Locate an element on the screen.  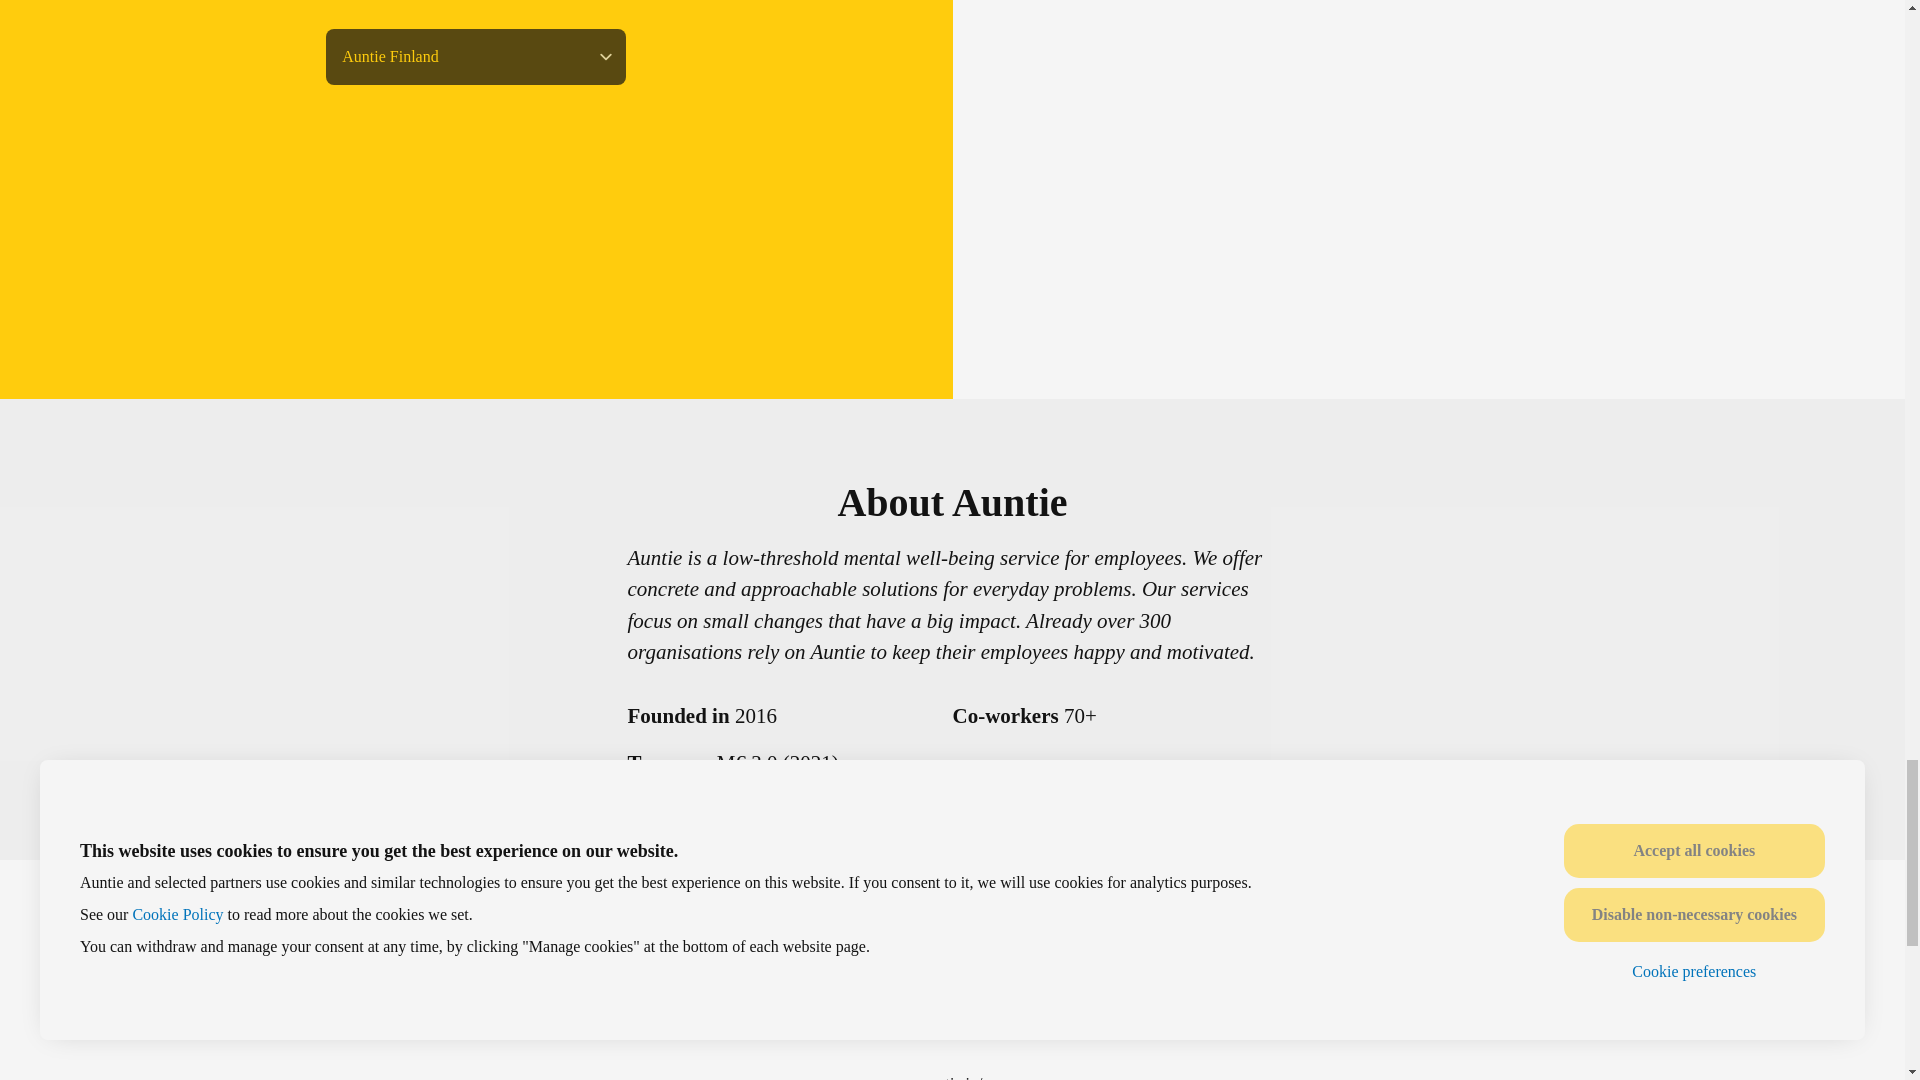
x-twitter is located at coordinates (880, 1022).